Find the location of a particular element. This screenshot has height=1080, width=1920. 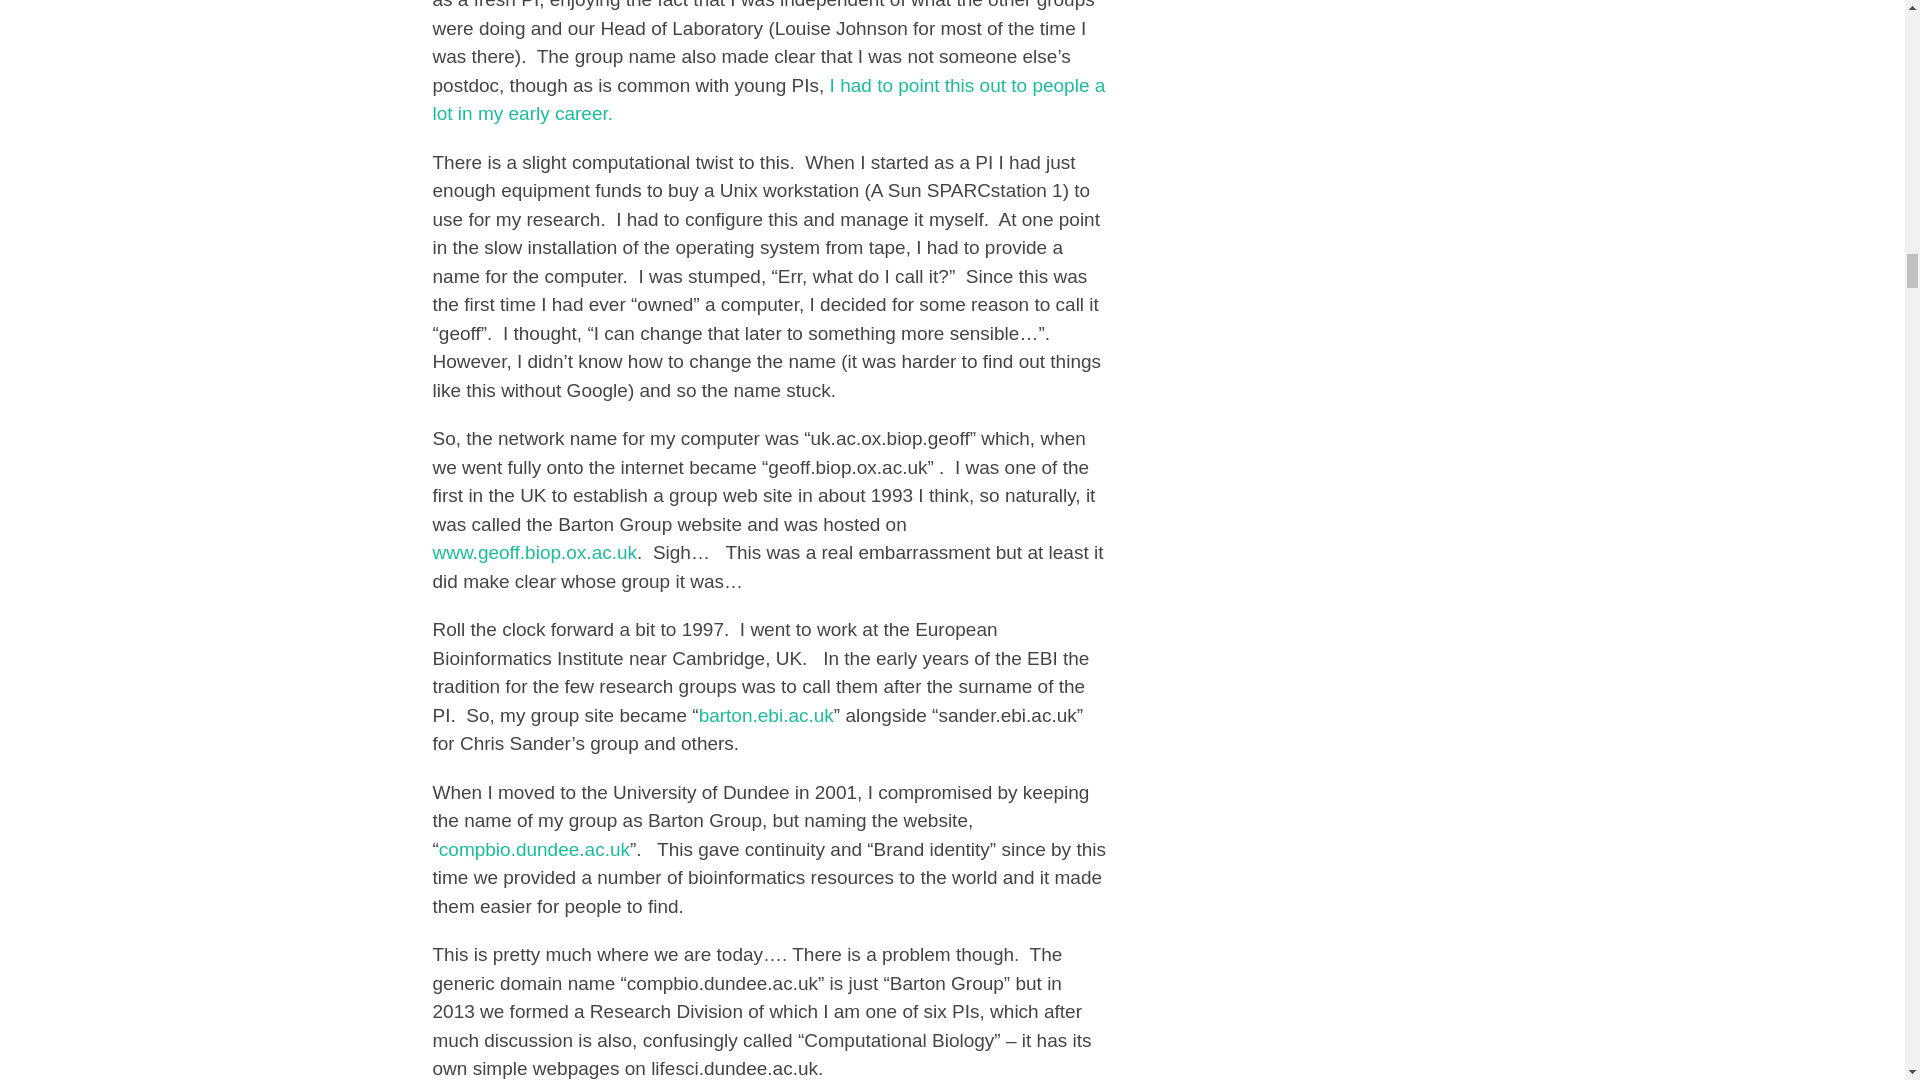

I had to point this out to people a lot in my early career. is located at coordinates (768, 100).